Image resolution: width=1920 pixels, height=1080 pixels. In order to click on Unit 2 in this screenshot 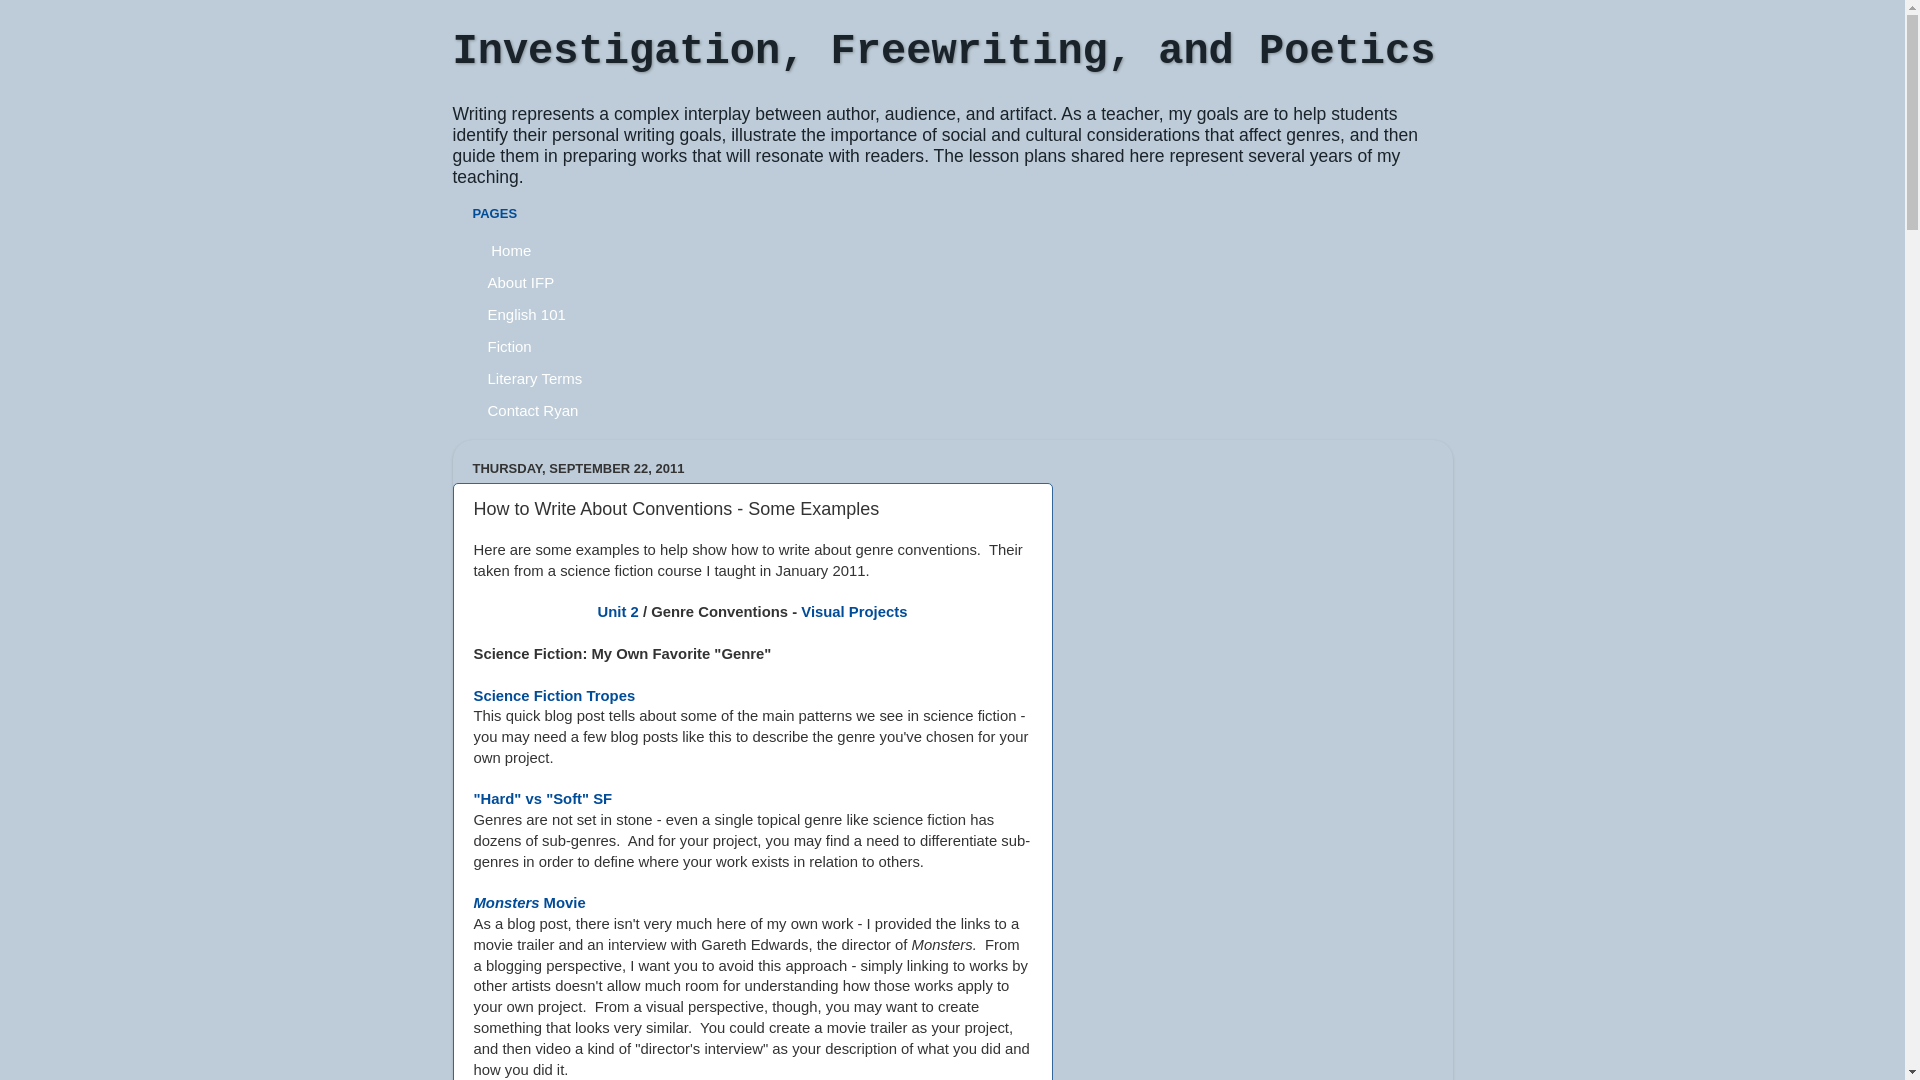, I will do `click(618, 612)`.